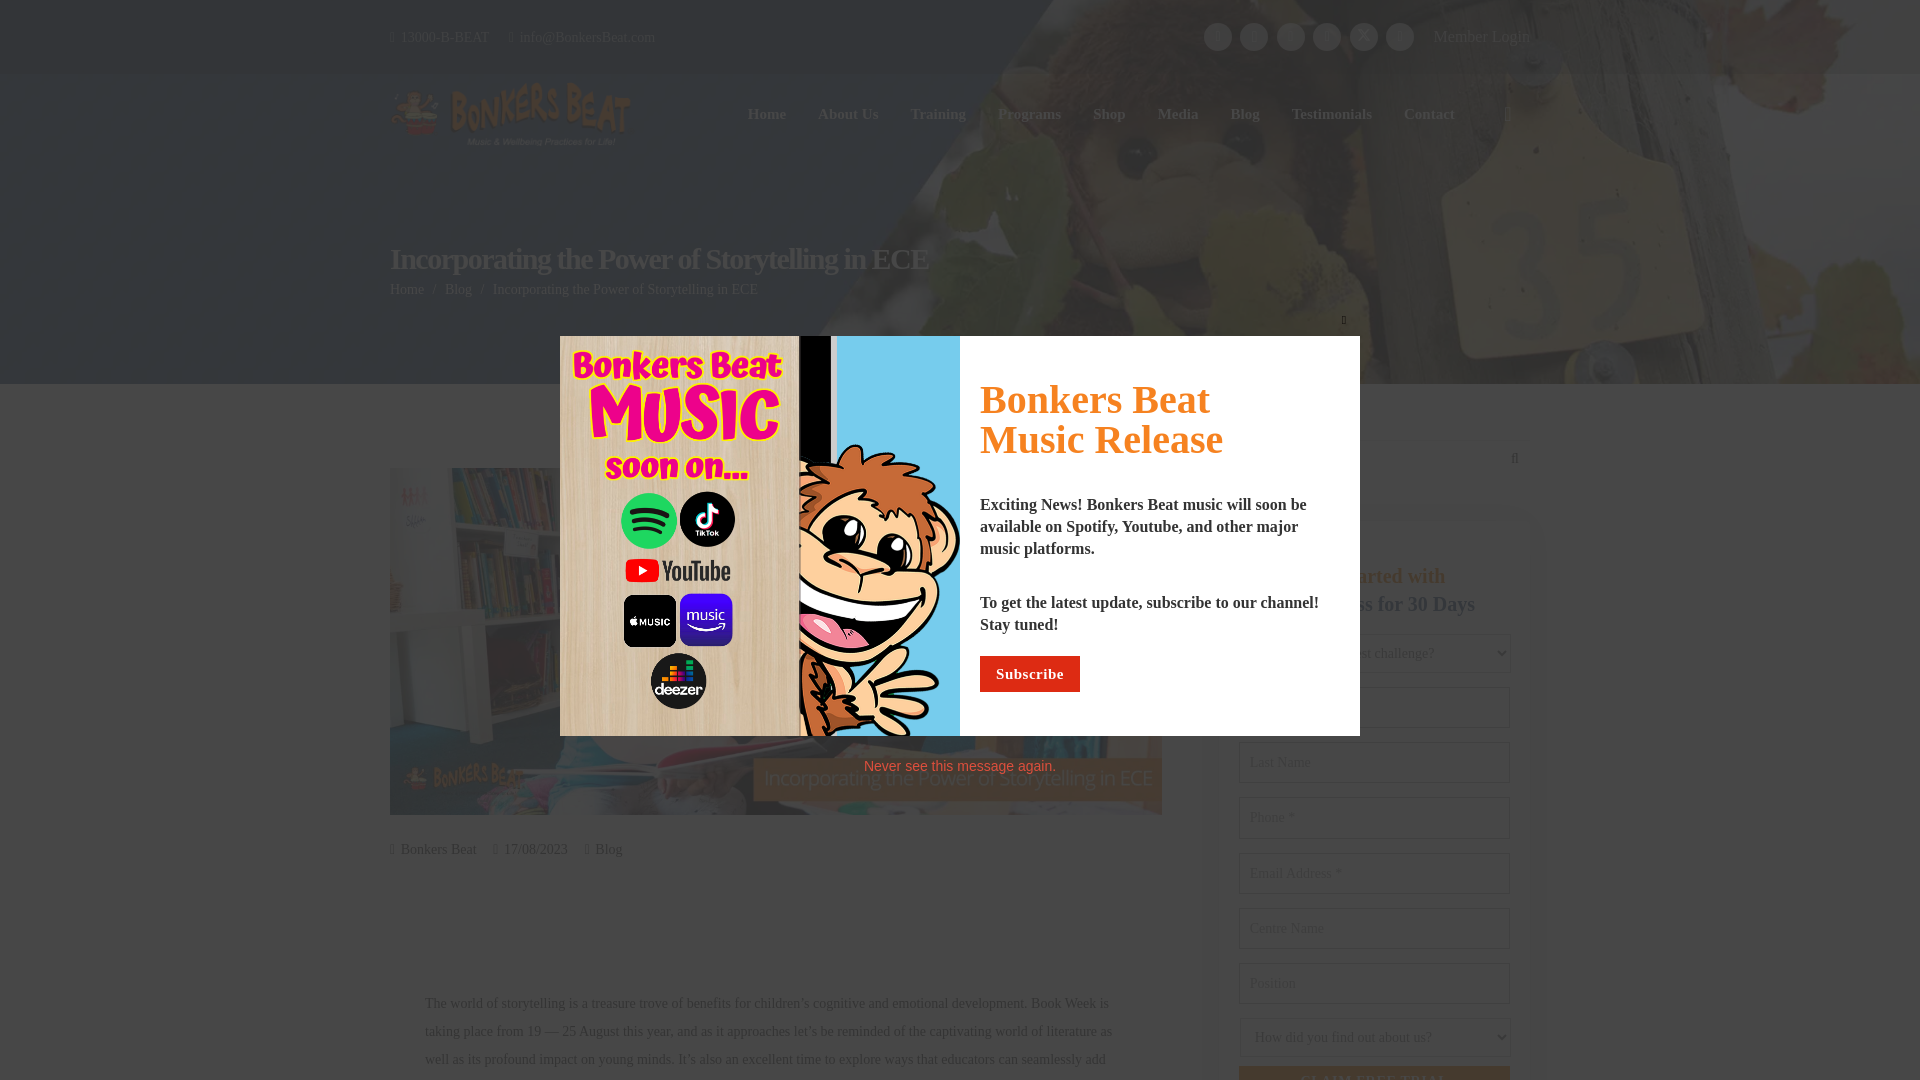 The height and width of the screenshot is (1080, 1920). Describe the element at coordinates (406, 289) in the screenshot. I see `Home` at that location.